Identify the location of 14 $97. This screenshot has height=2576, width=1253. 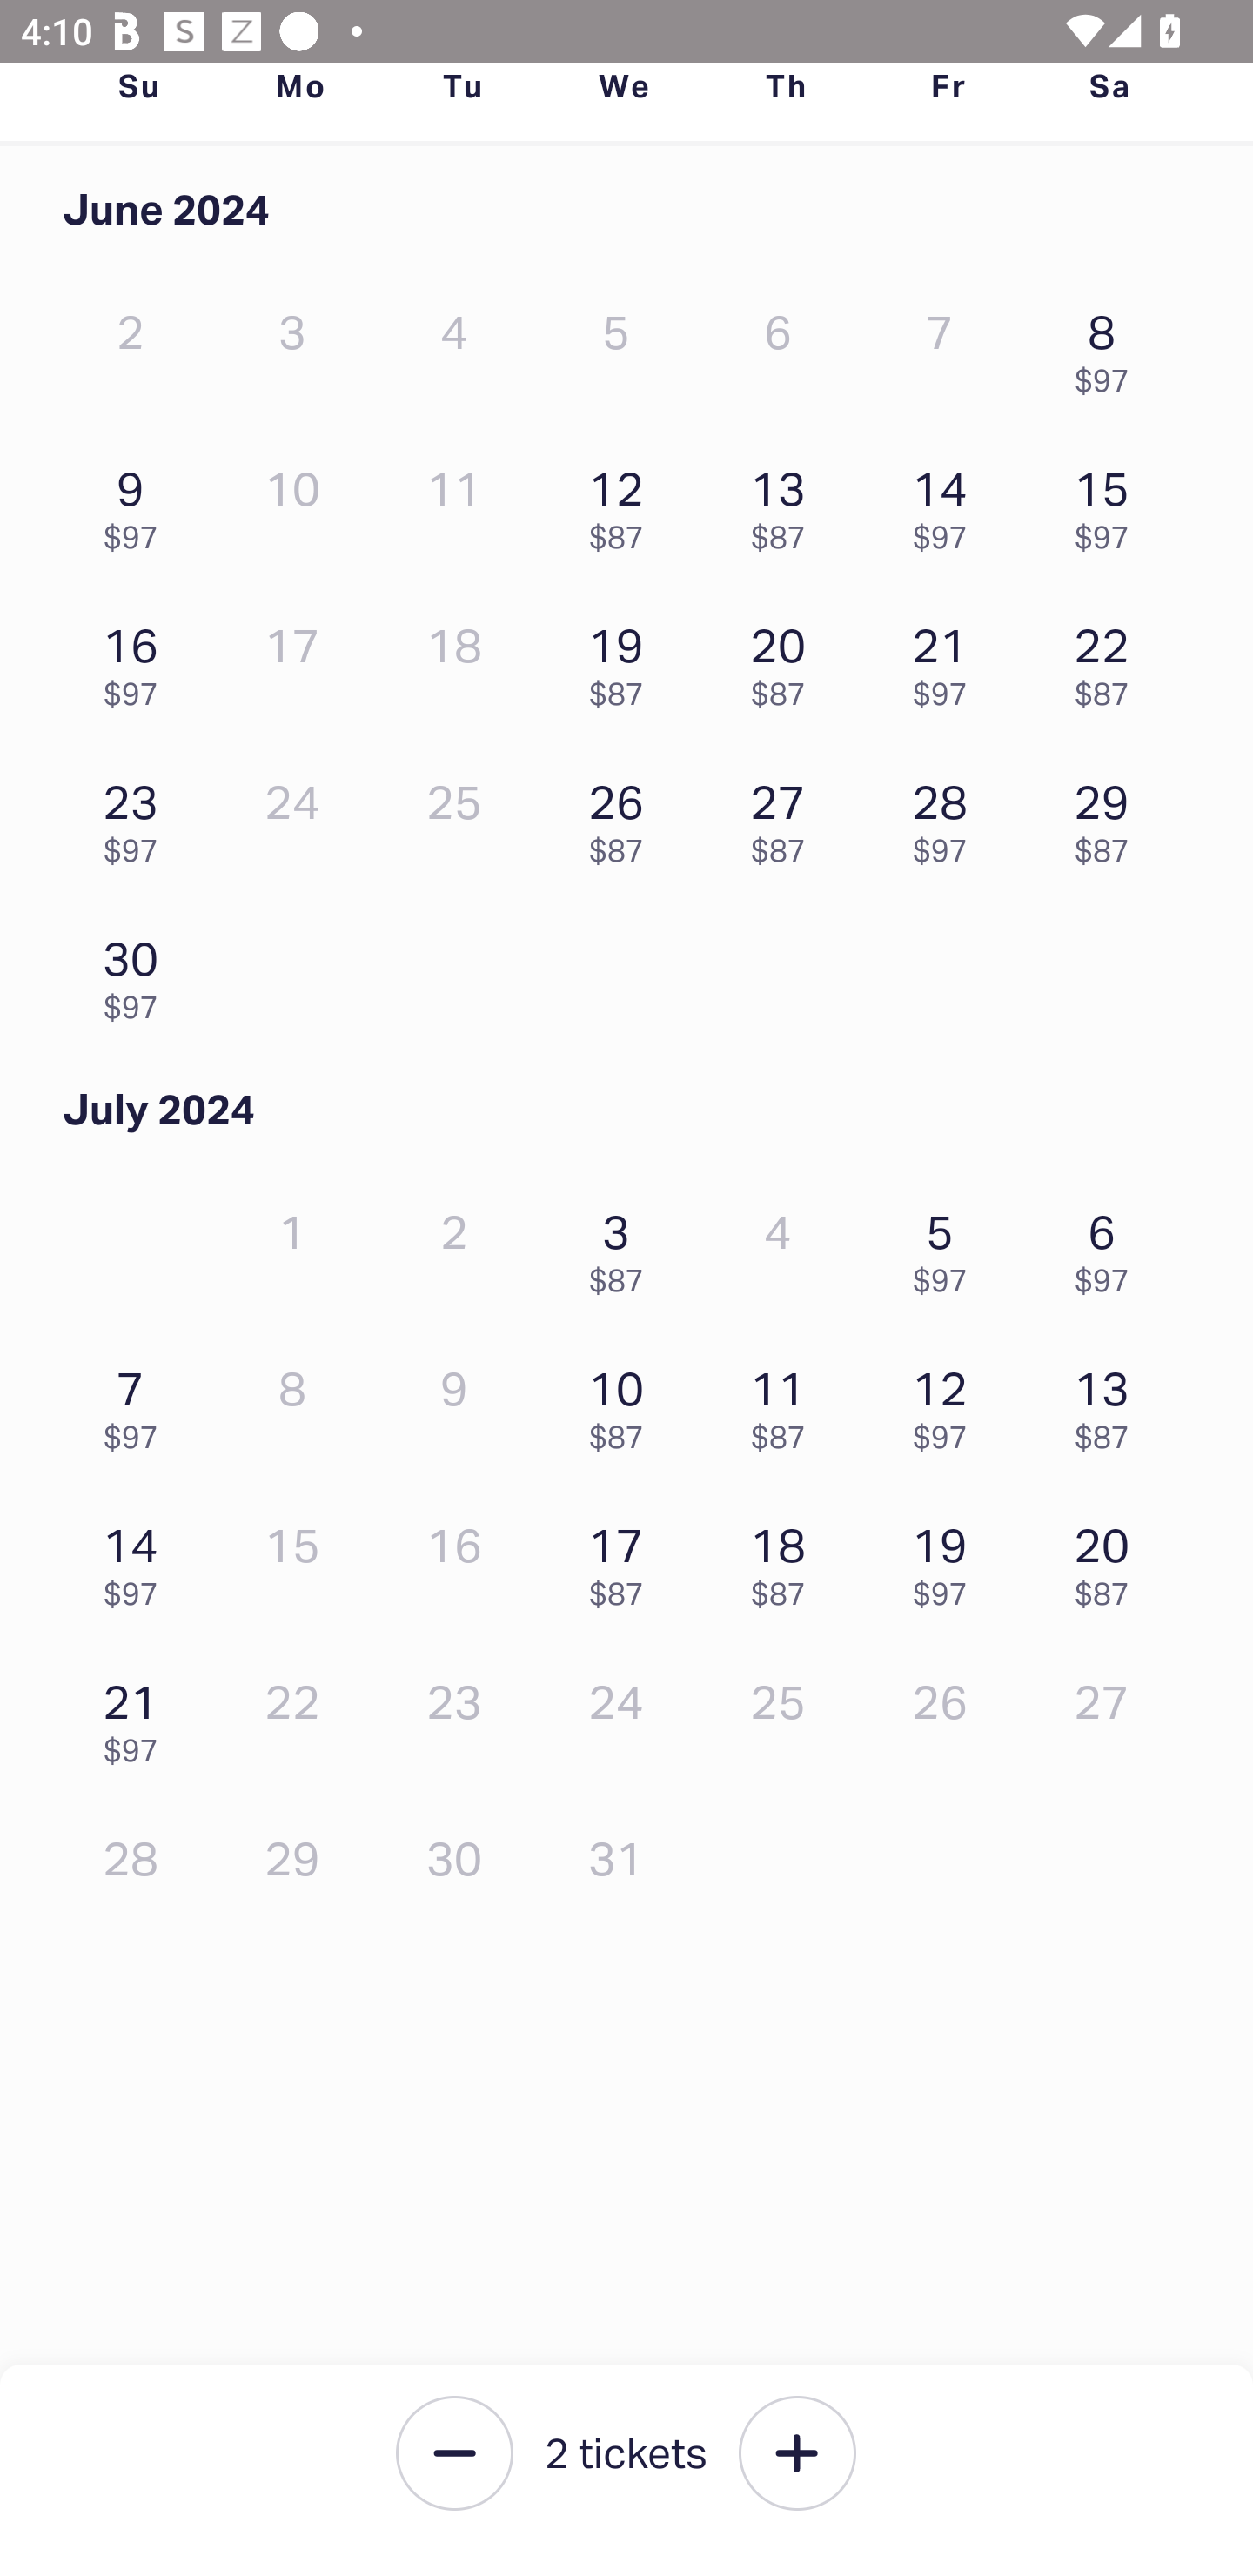
(138, 1560).